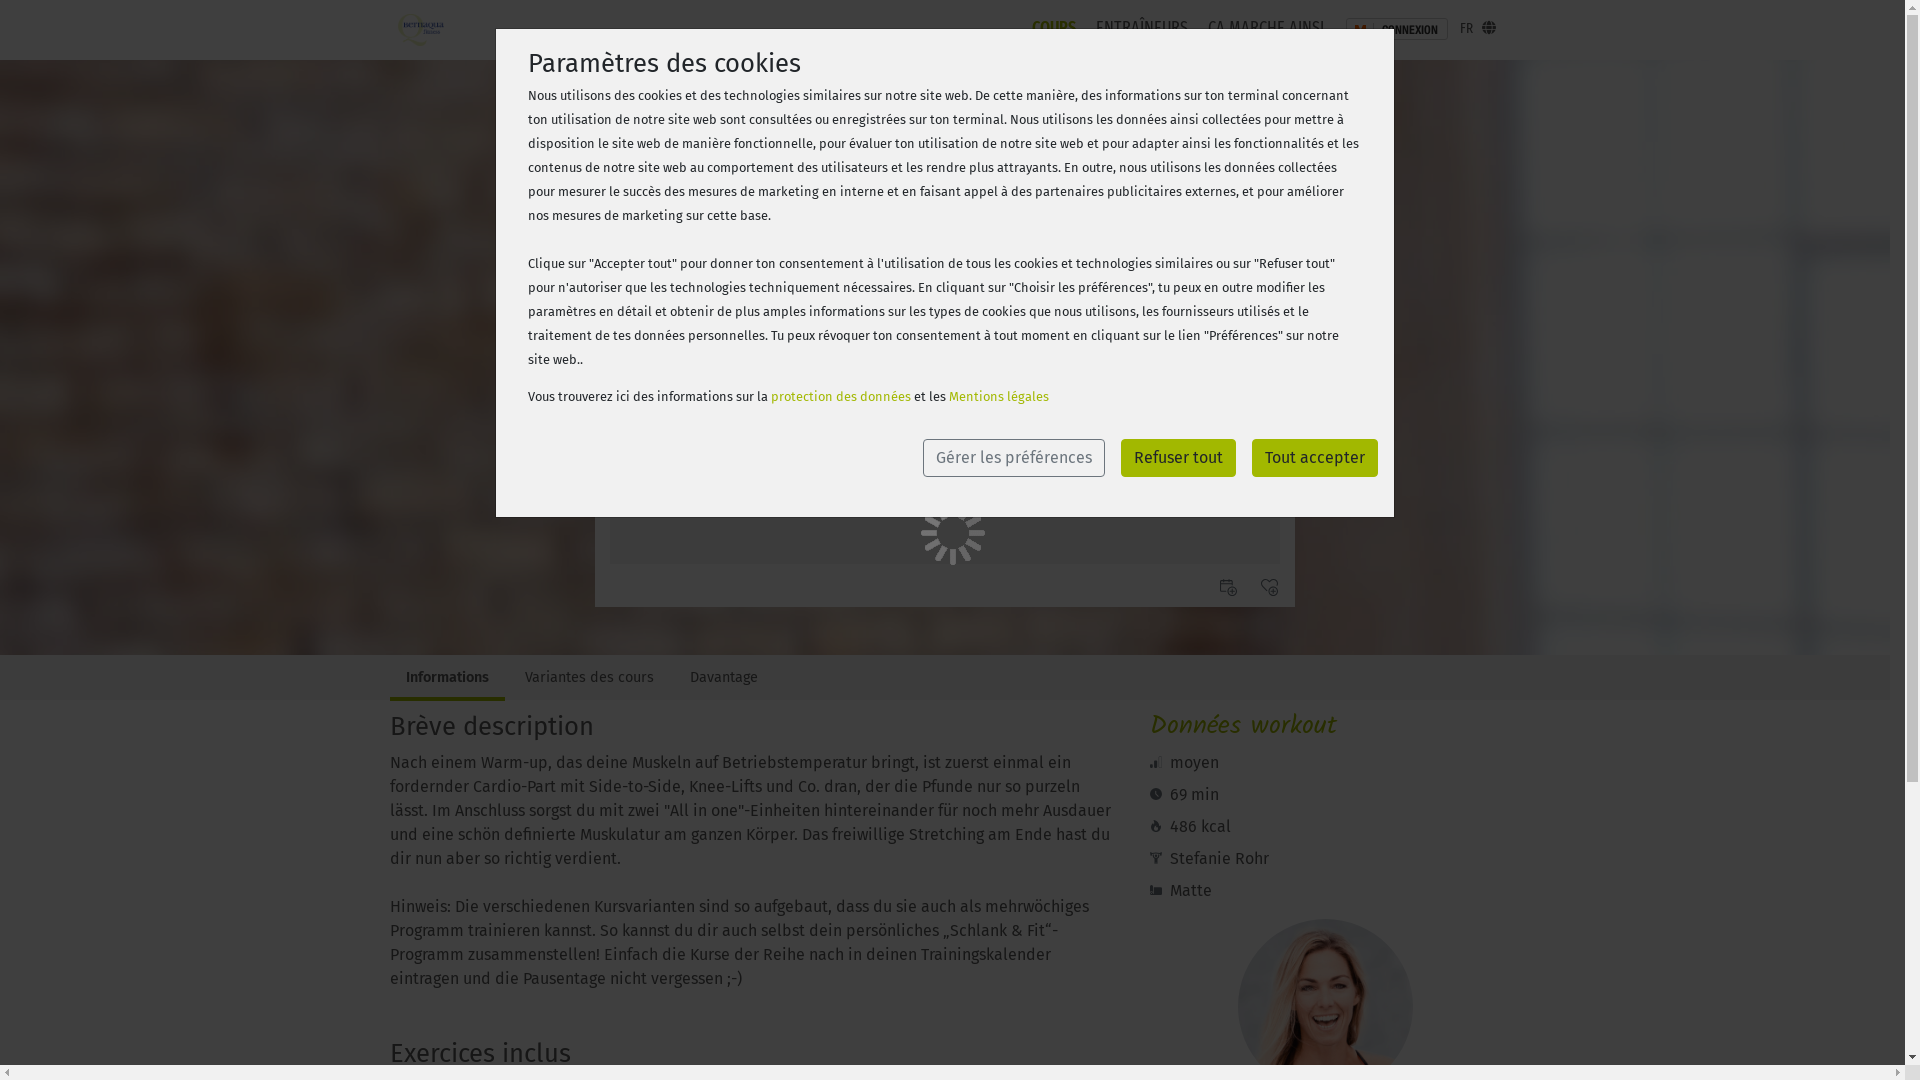  I want to click on FR  , so click(1478, 29).